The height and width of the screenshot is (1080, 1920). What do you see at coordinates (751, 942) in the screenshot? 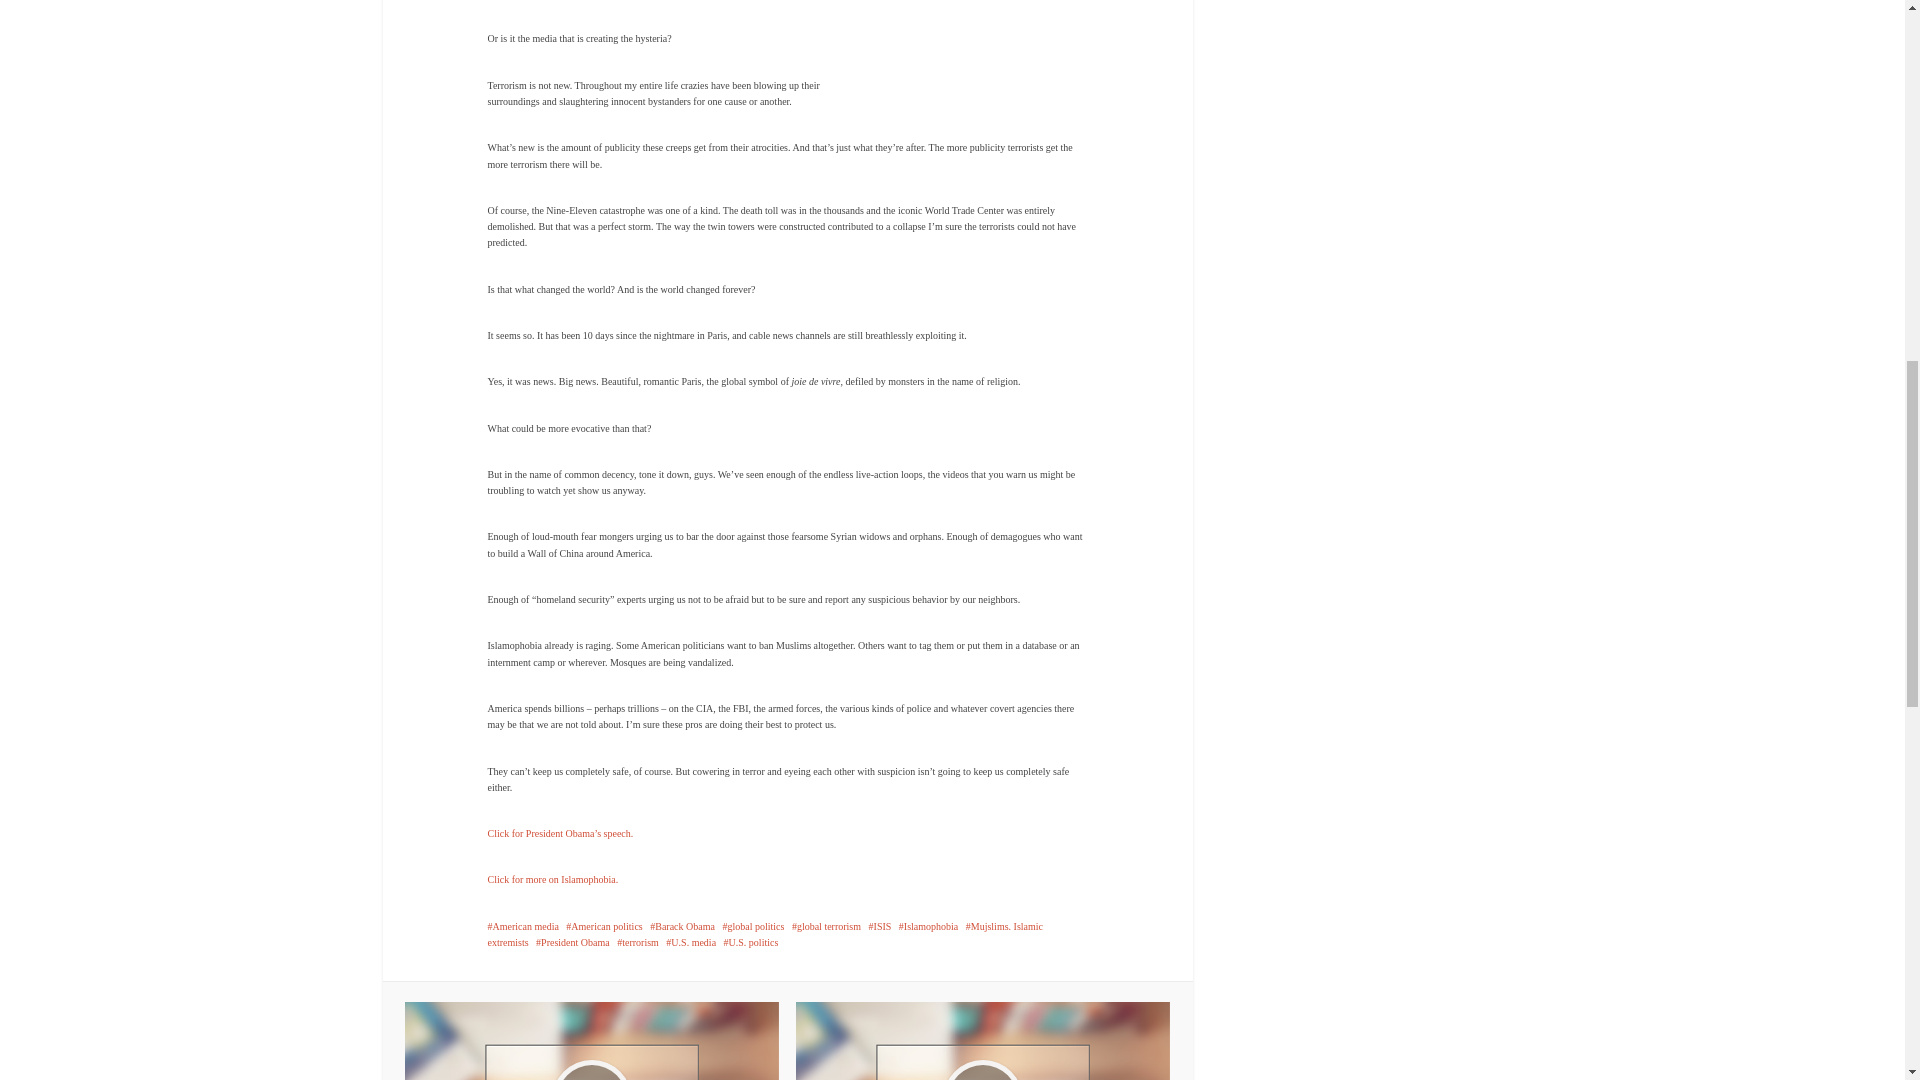
I see `U.S. politics` at bounding box center [751, 942].